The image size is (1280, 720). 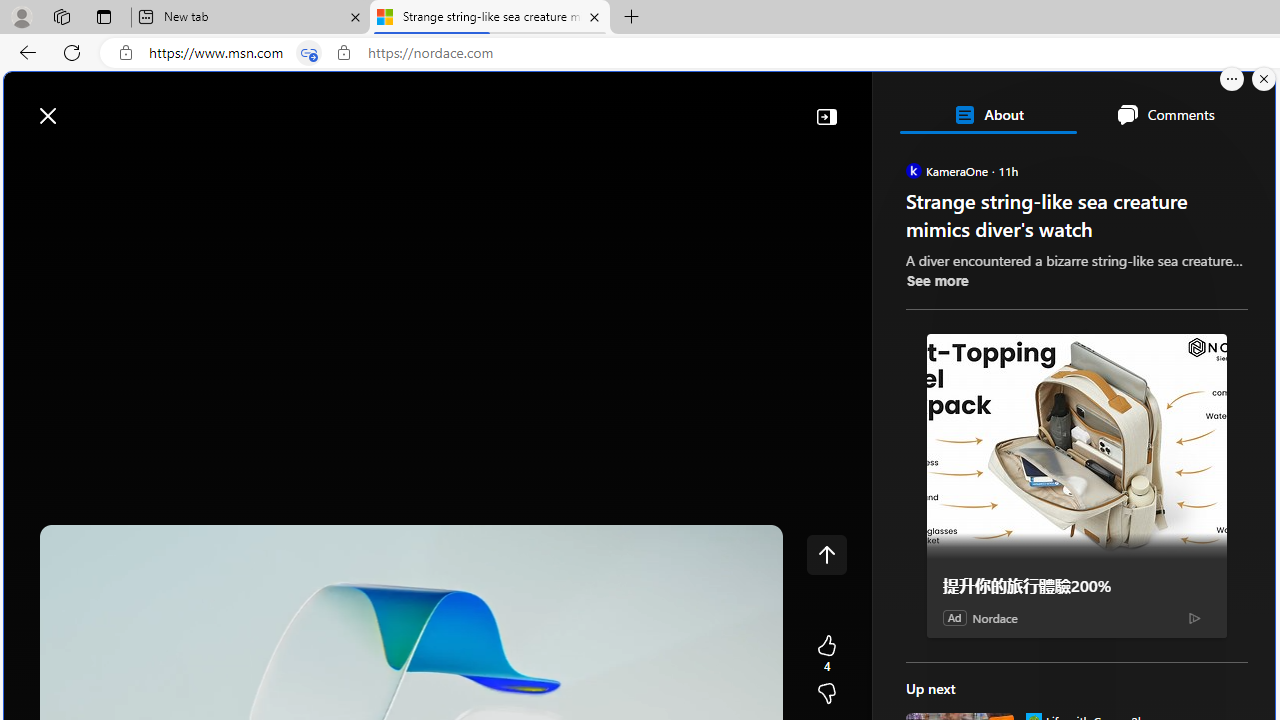 I want to click on Microsoft rewards, so click(x=1151, y=105).